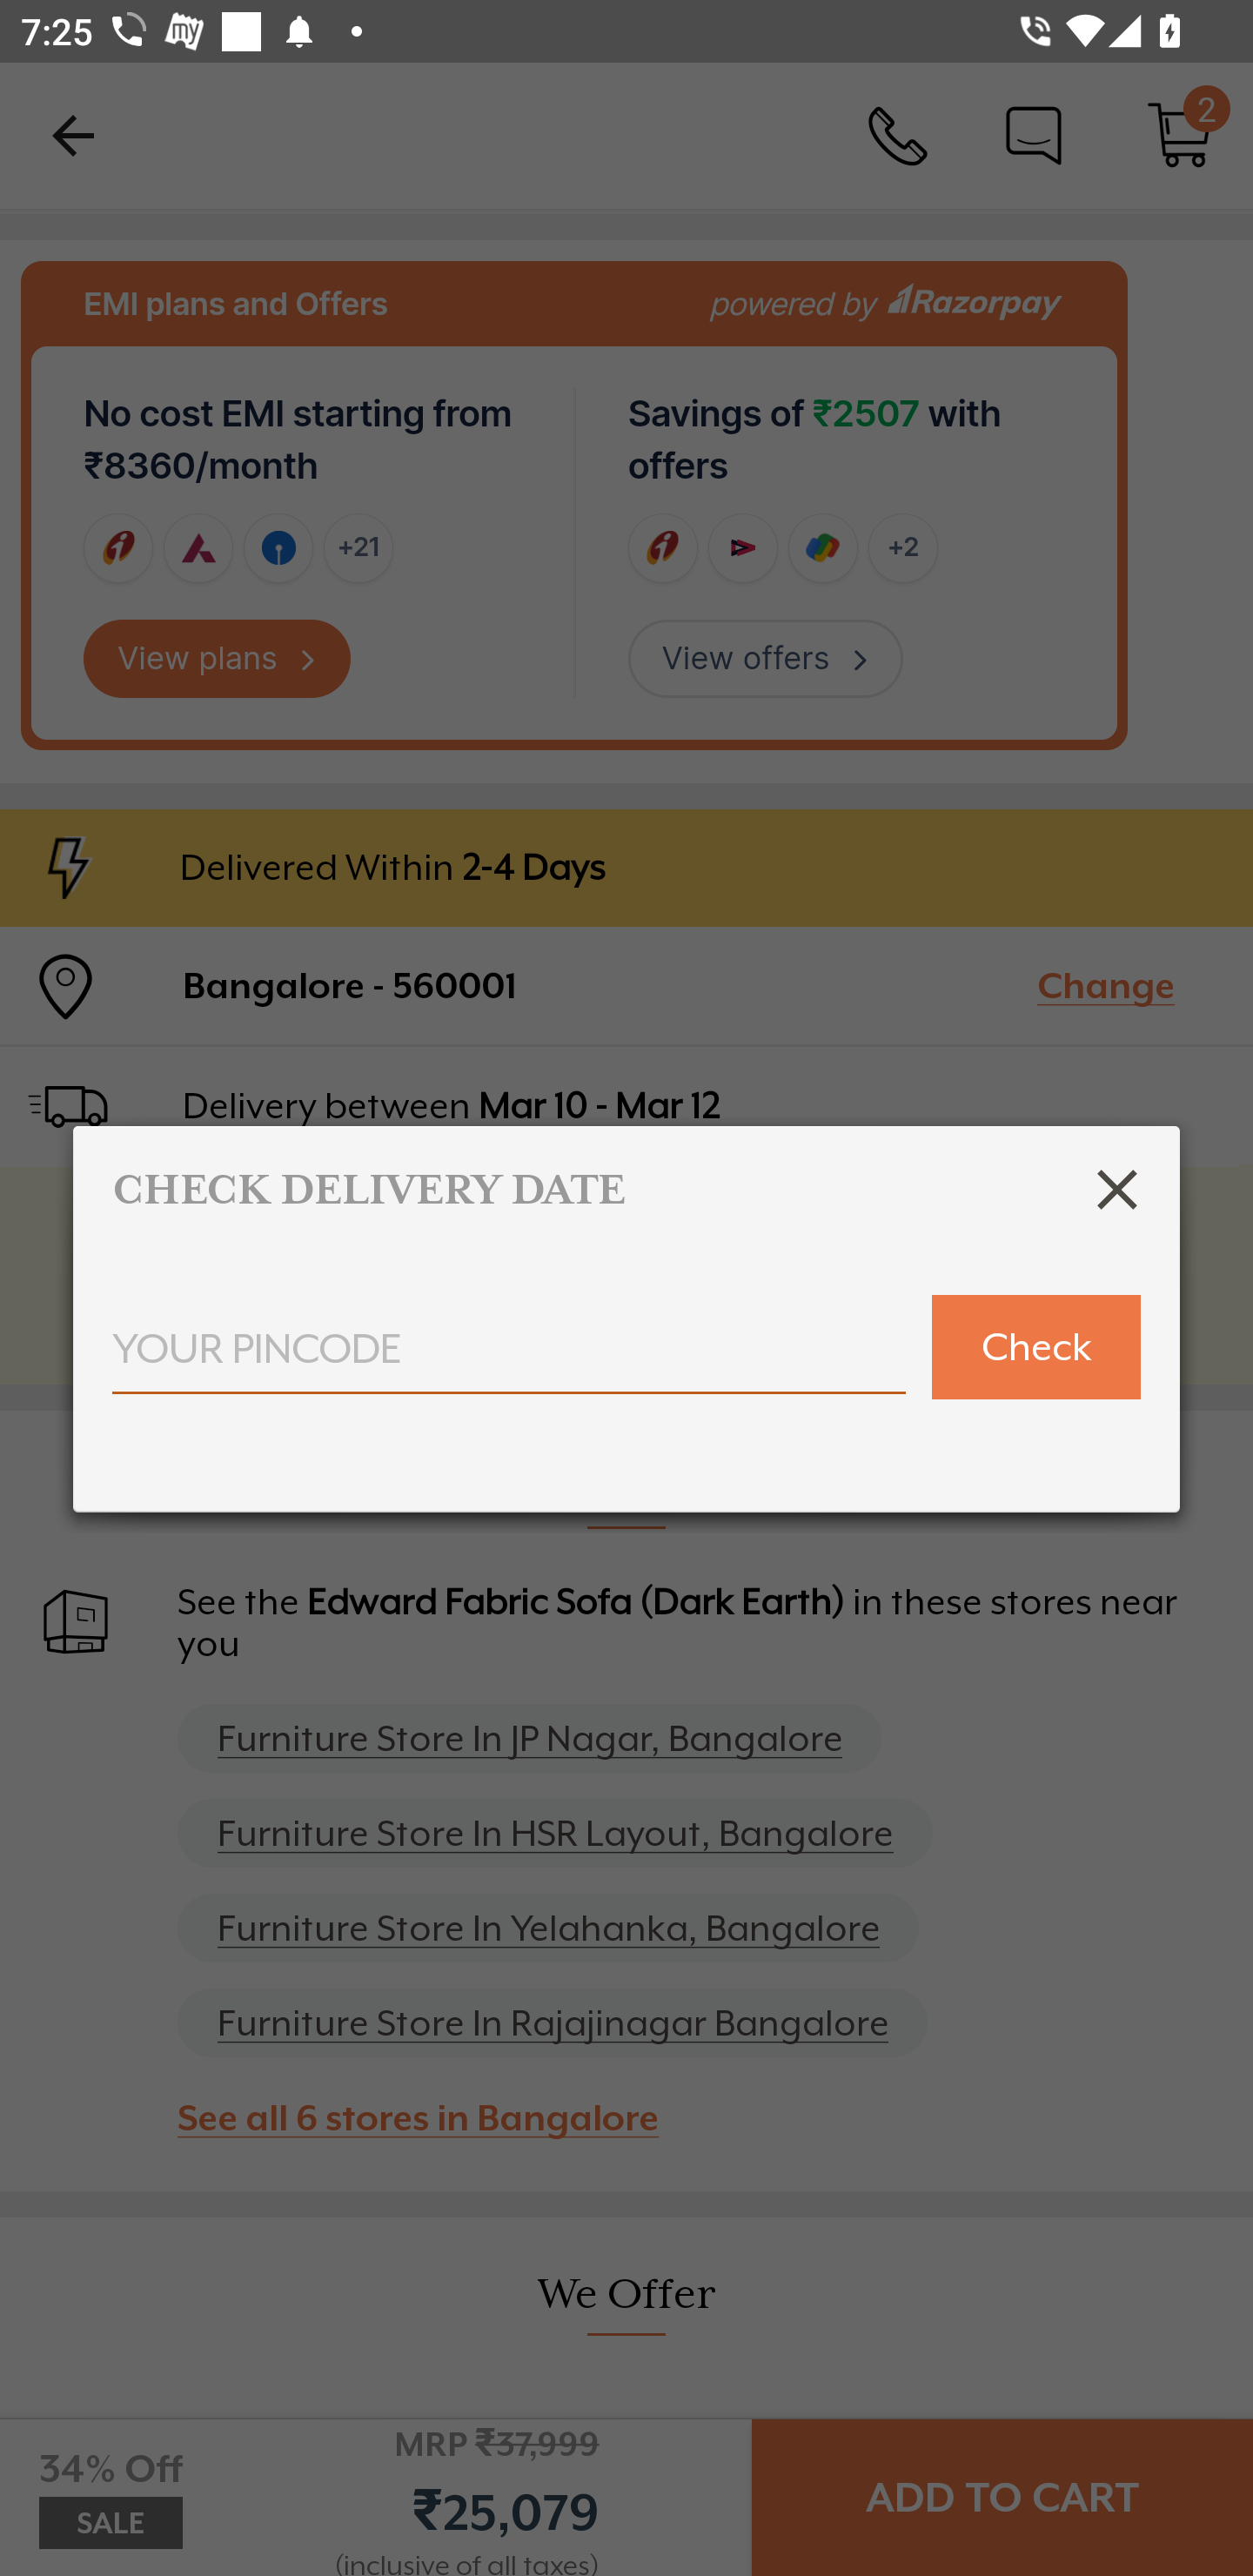 The height and width of the screenshot is (2576, 1253). Describe the element at coordinates (1117, 1189) in the screenshot. I see `` at that location.